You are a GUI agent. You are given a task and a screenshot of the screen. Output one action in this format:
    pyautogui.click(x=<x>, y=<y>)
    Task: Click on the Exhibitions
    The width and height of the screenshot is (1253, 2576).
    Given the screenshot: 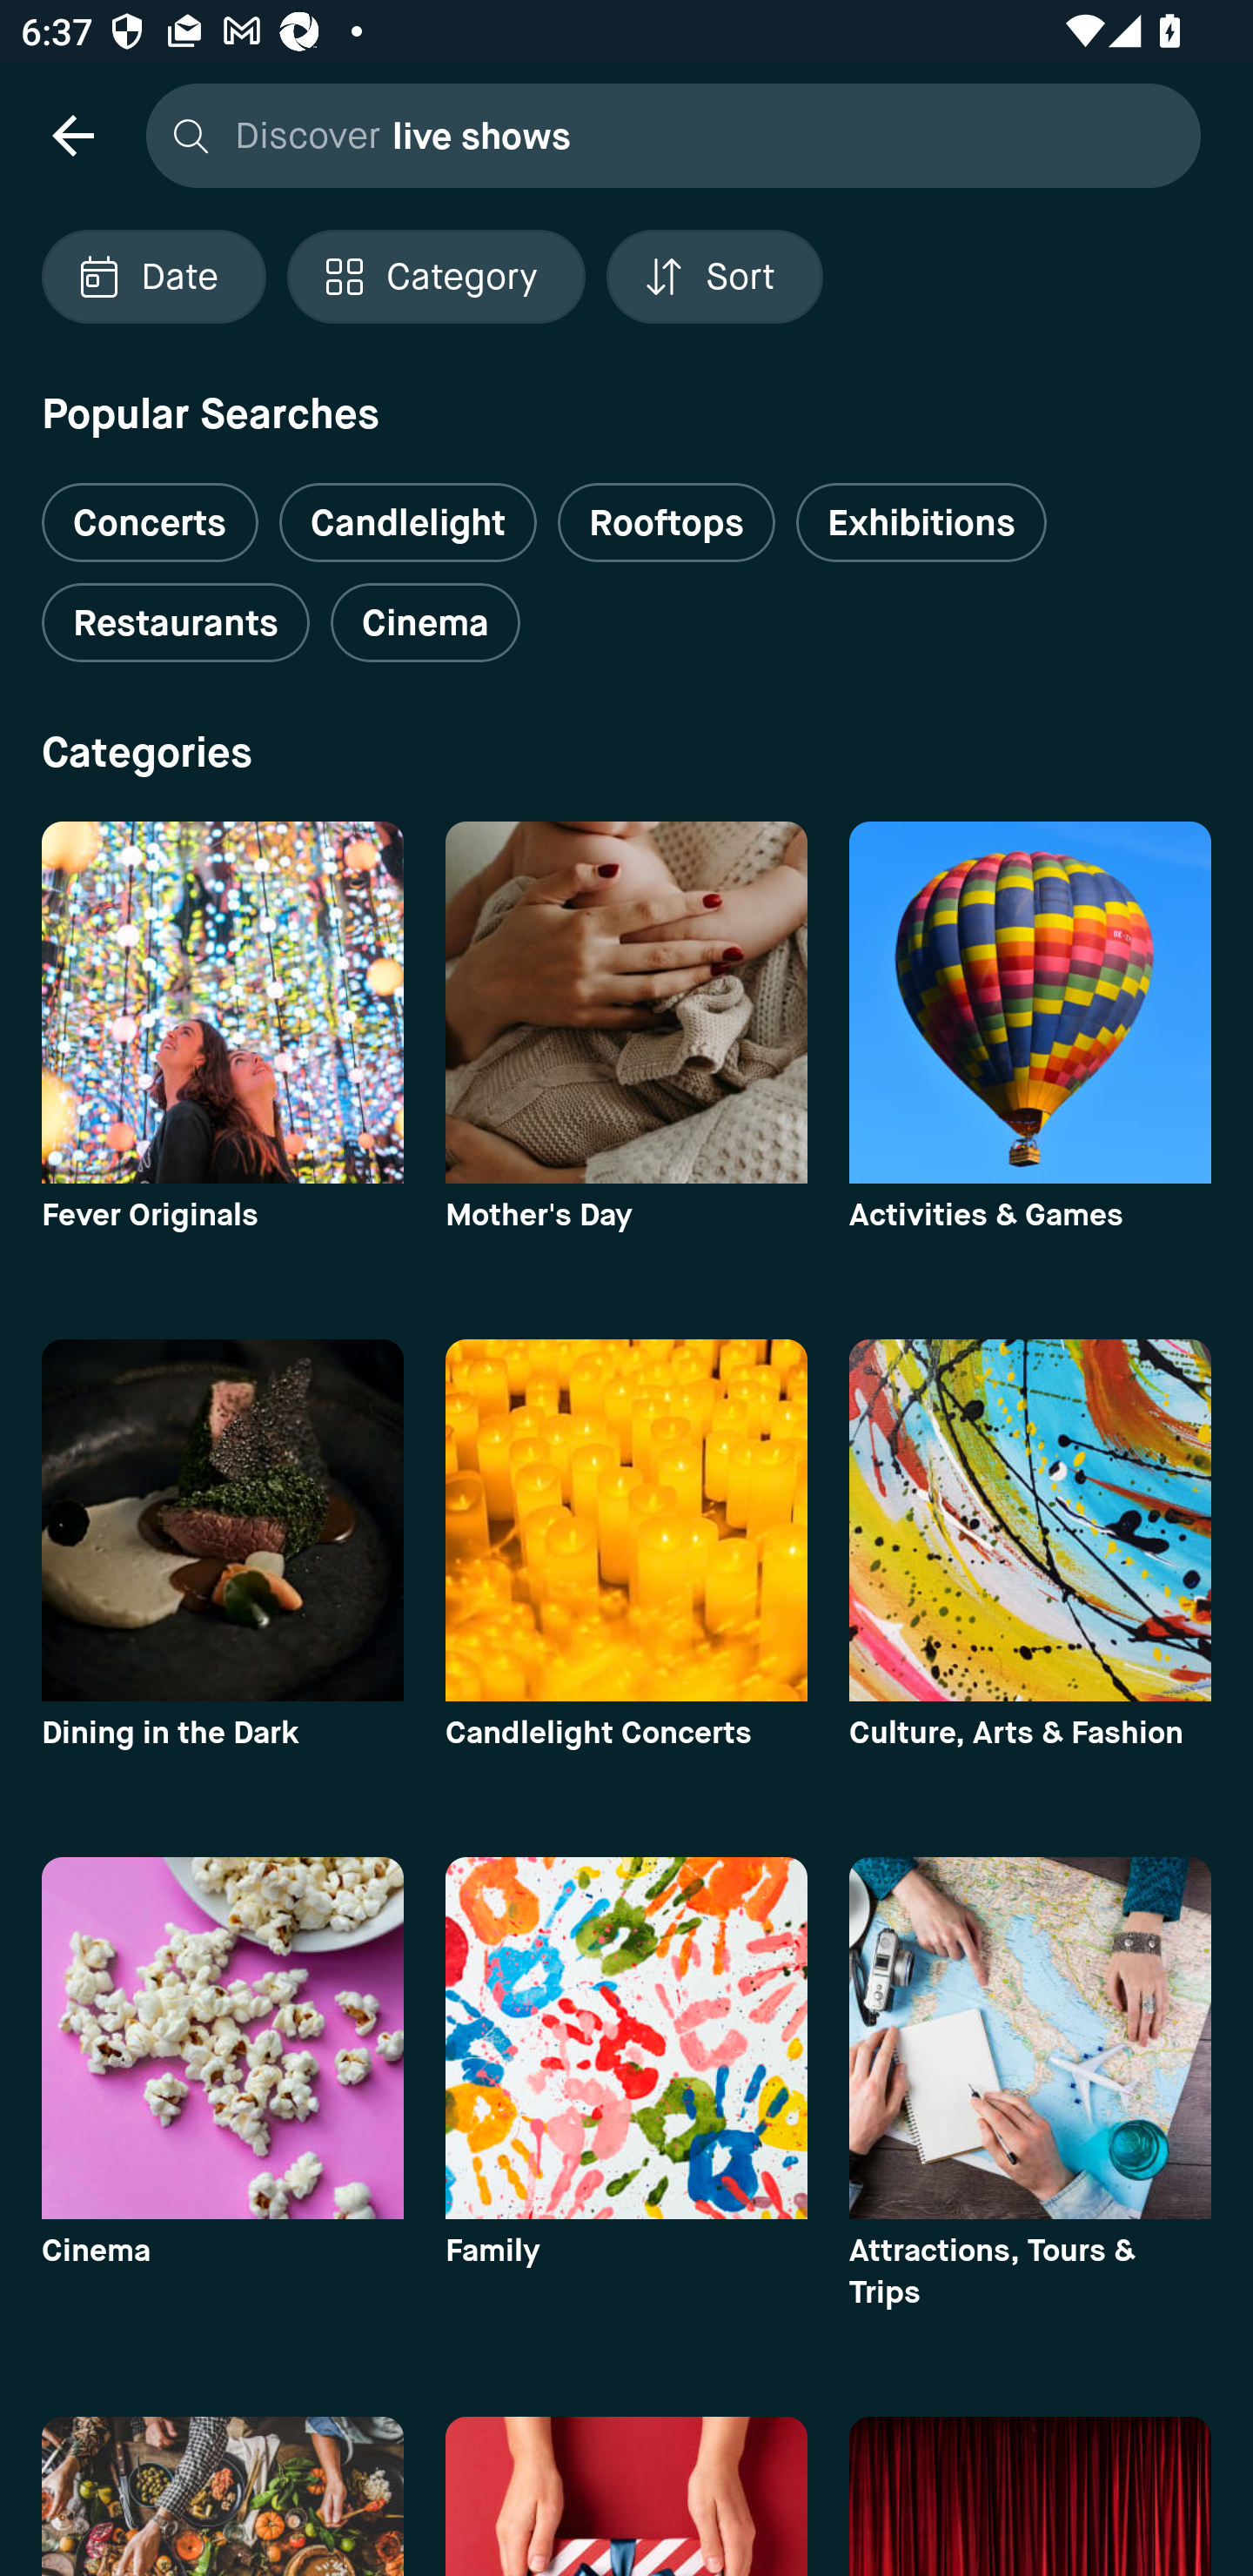 What is the action you would take?
    pyautogui.click(x=921, y=522)
    